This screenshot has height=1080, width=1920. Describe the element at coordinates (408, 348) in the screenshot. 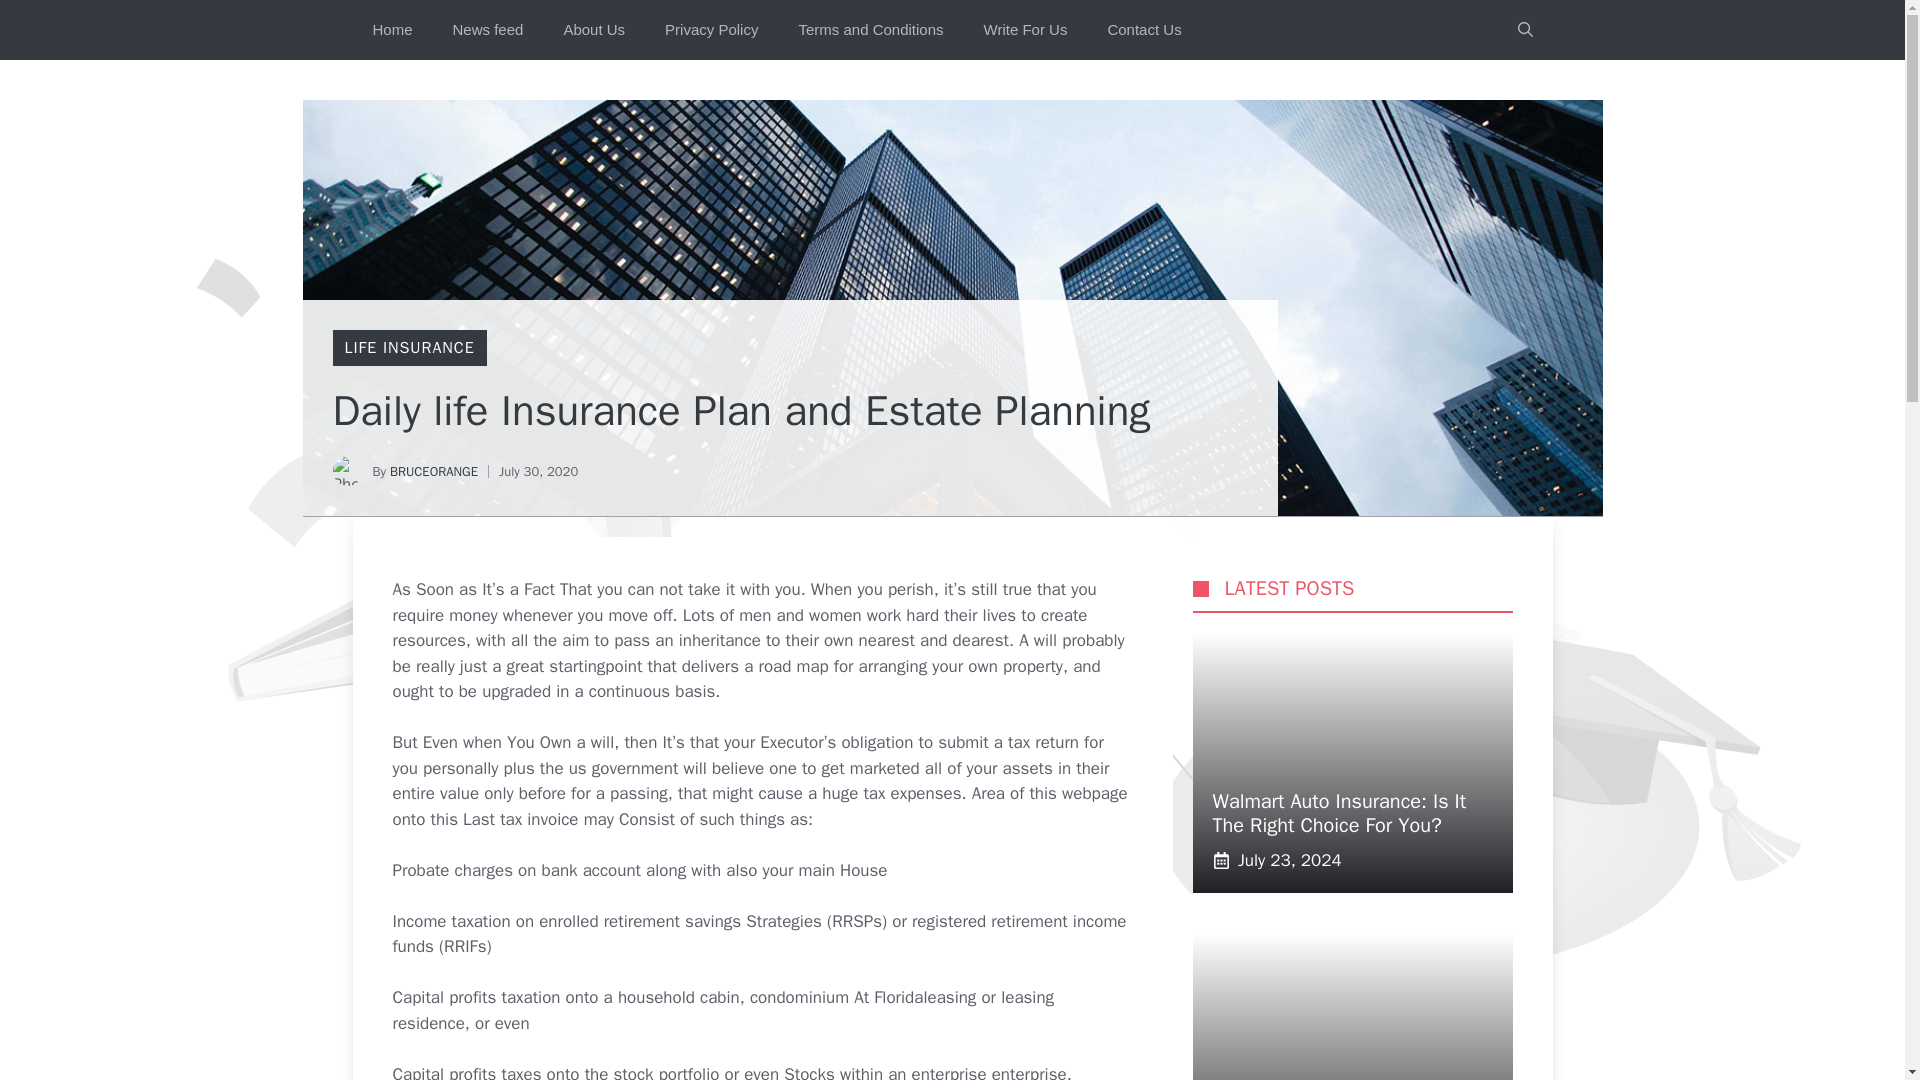

I see `LIFE INSURANCE` at that location.